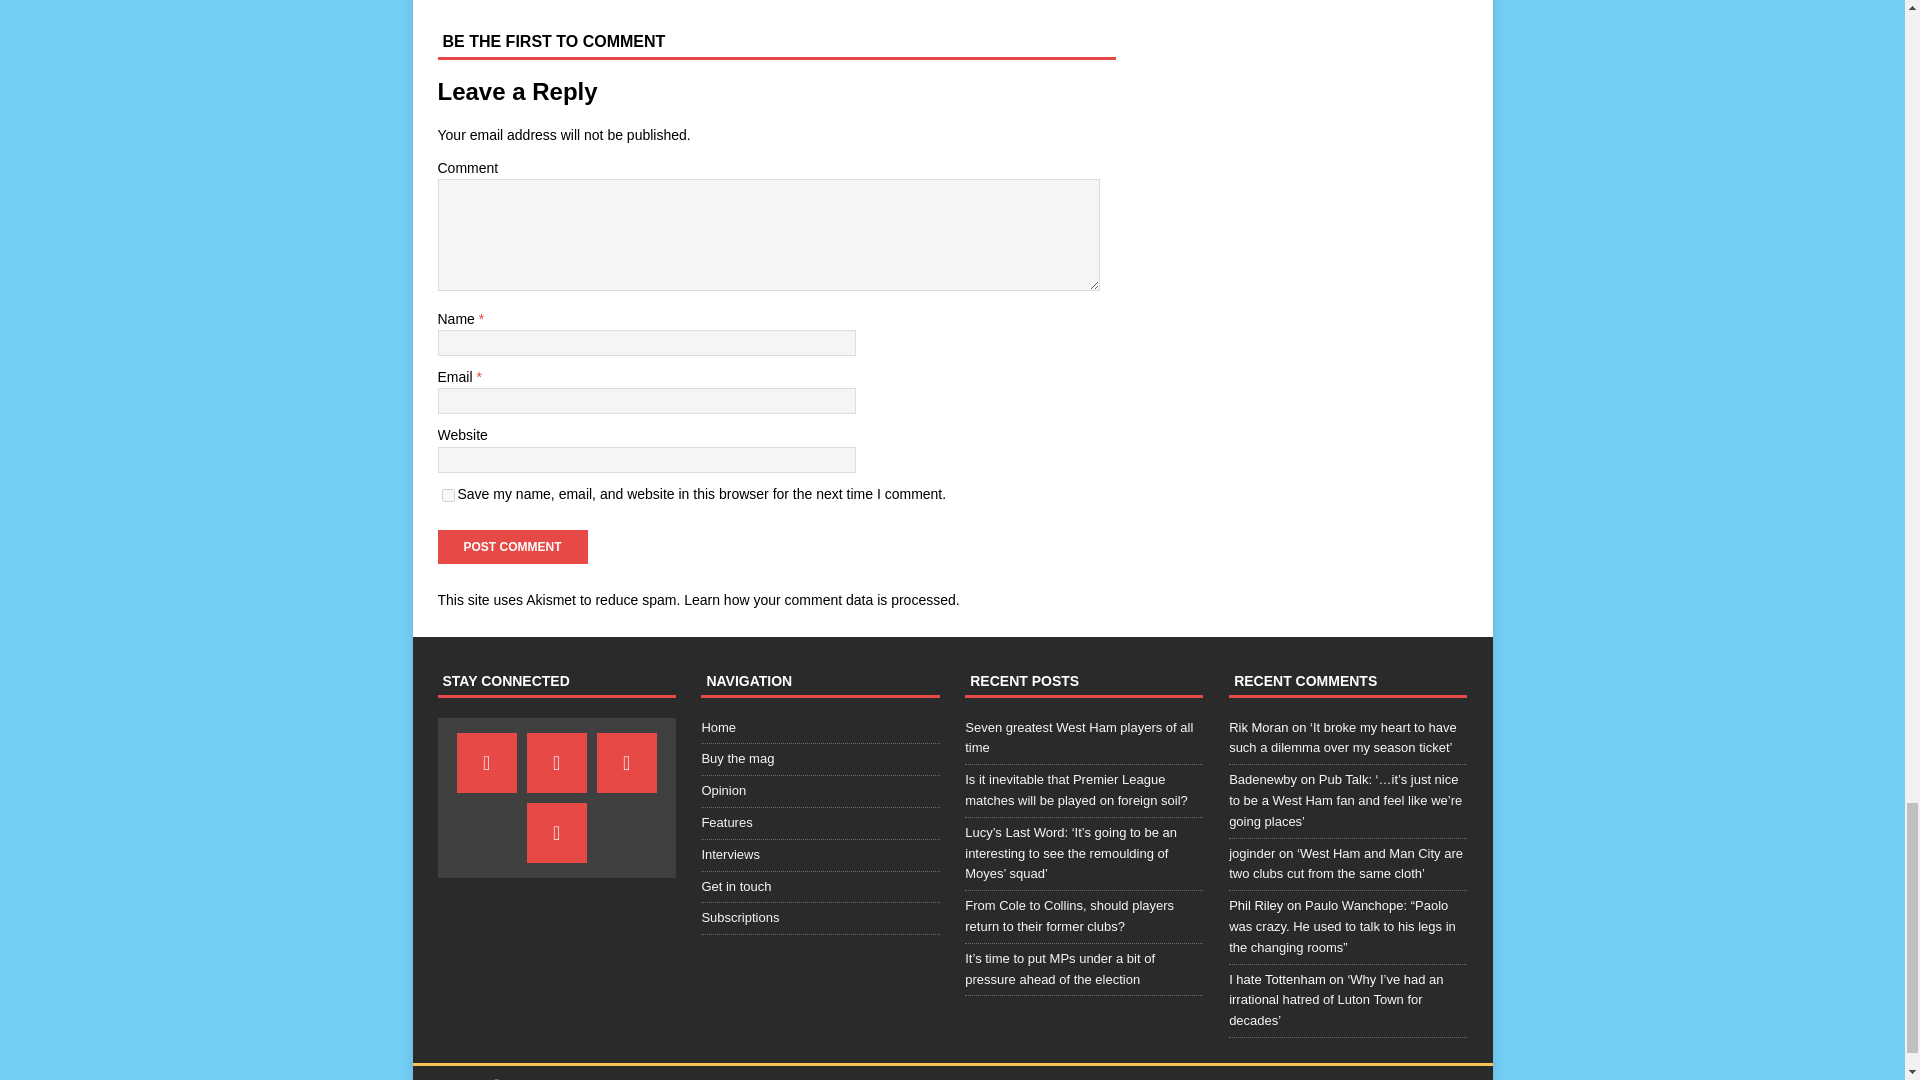 This screenshot has height=1080, width=1920. I want to click on yes, so click(448, 496).